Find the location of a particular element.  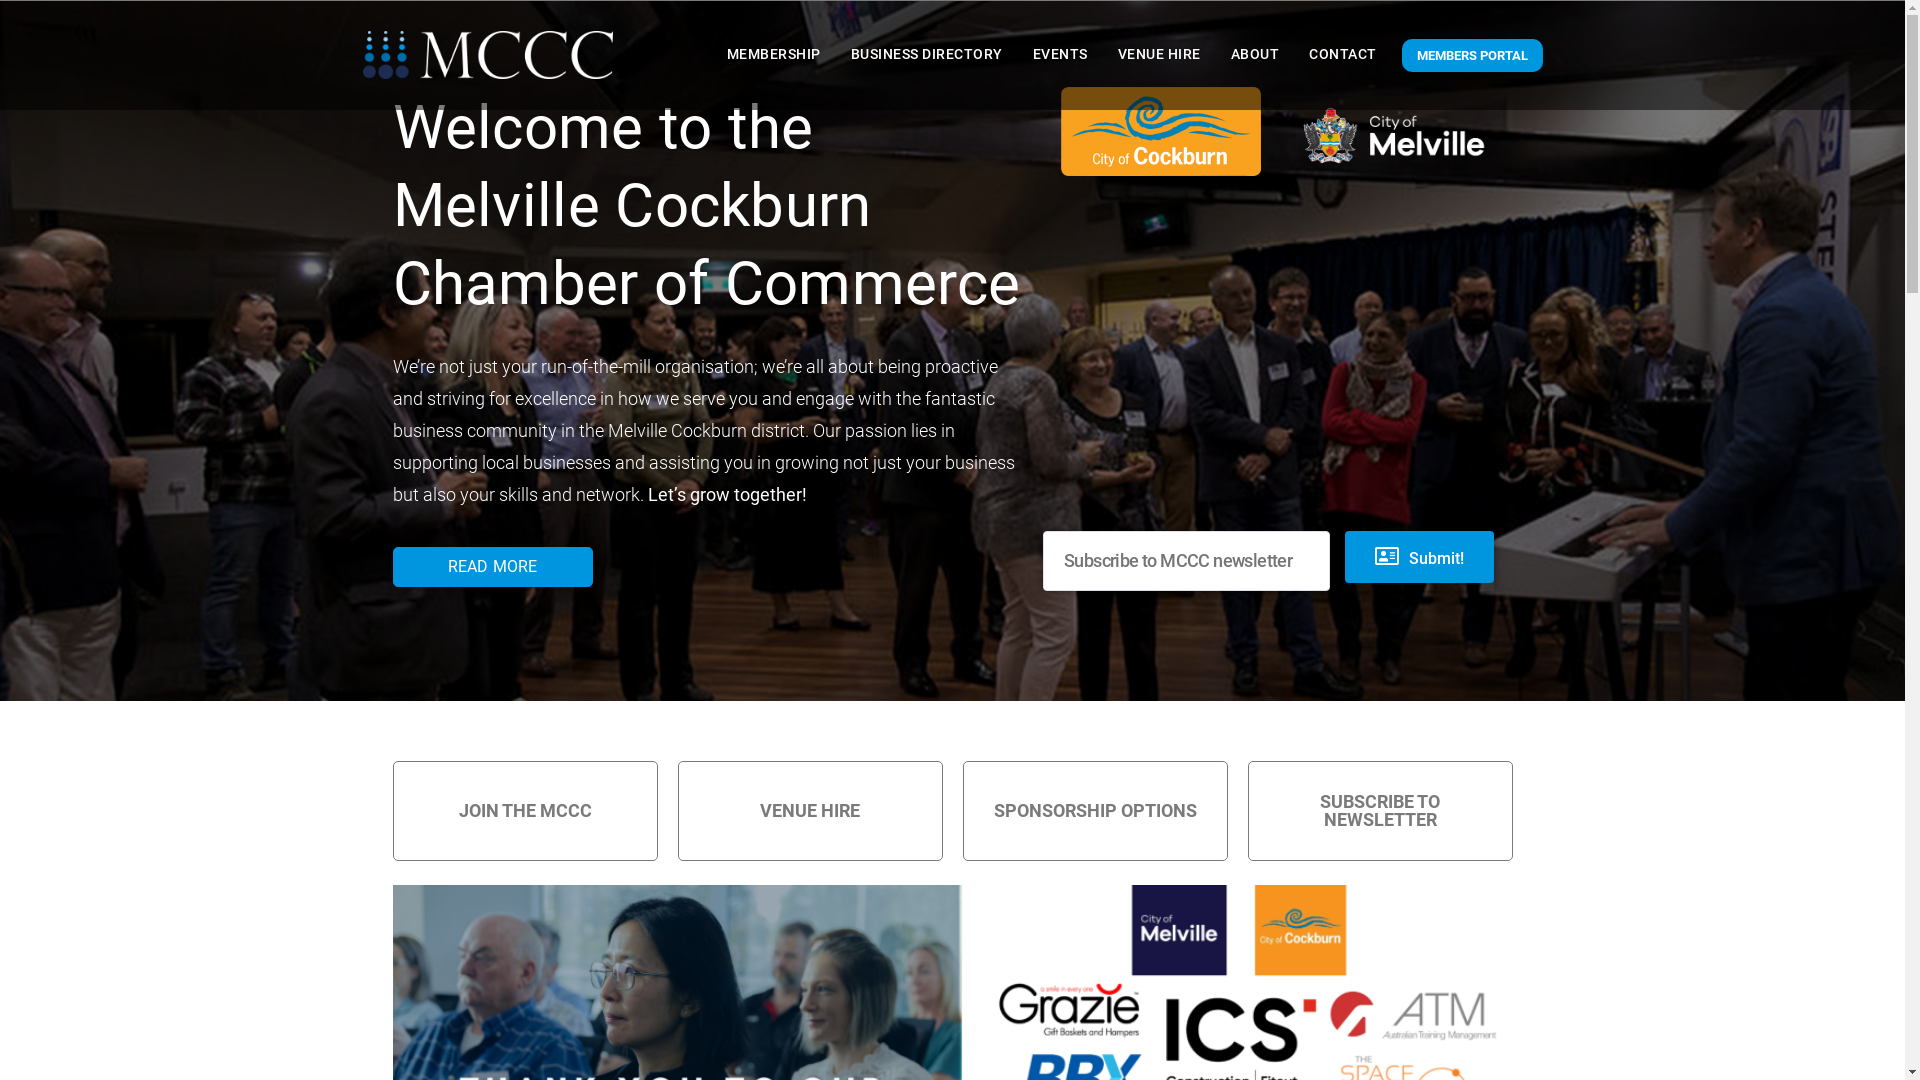

Submit! is located at coordinates (1420, 557).